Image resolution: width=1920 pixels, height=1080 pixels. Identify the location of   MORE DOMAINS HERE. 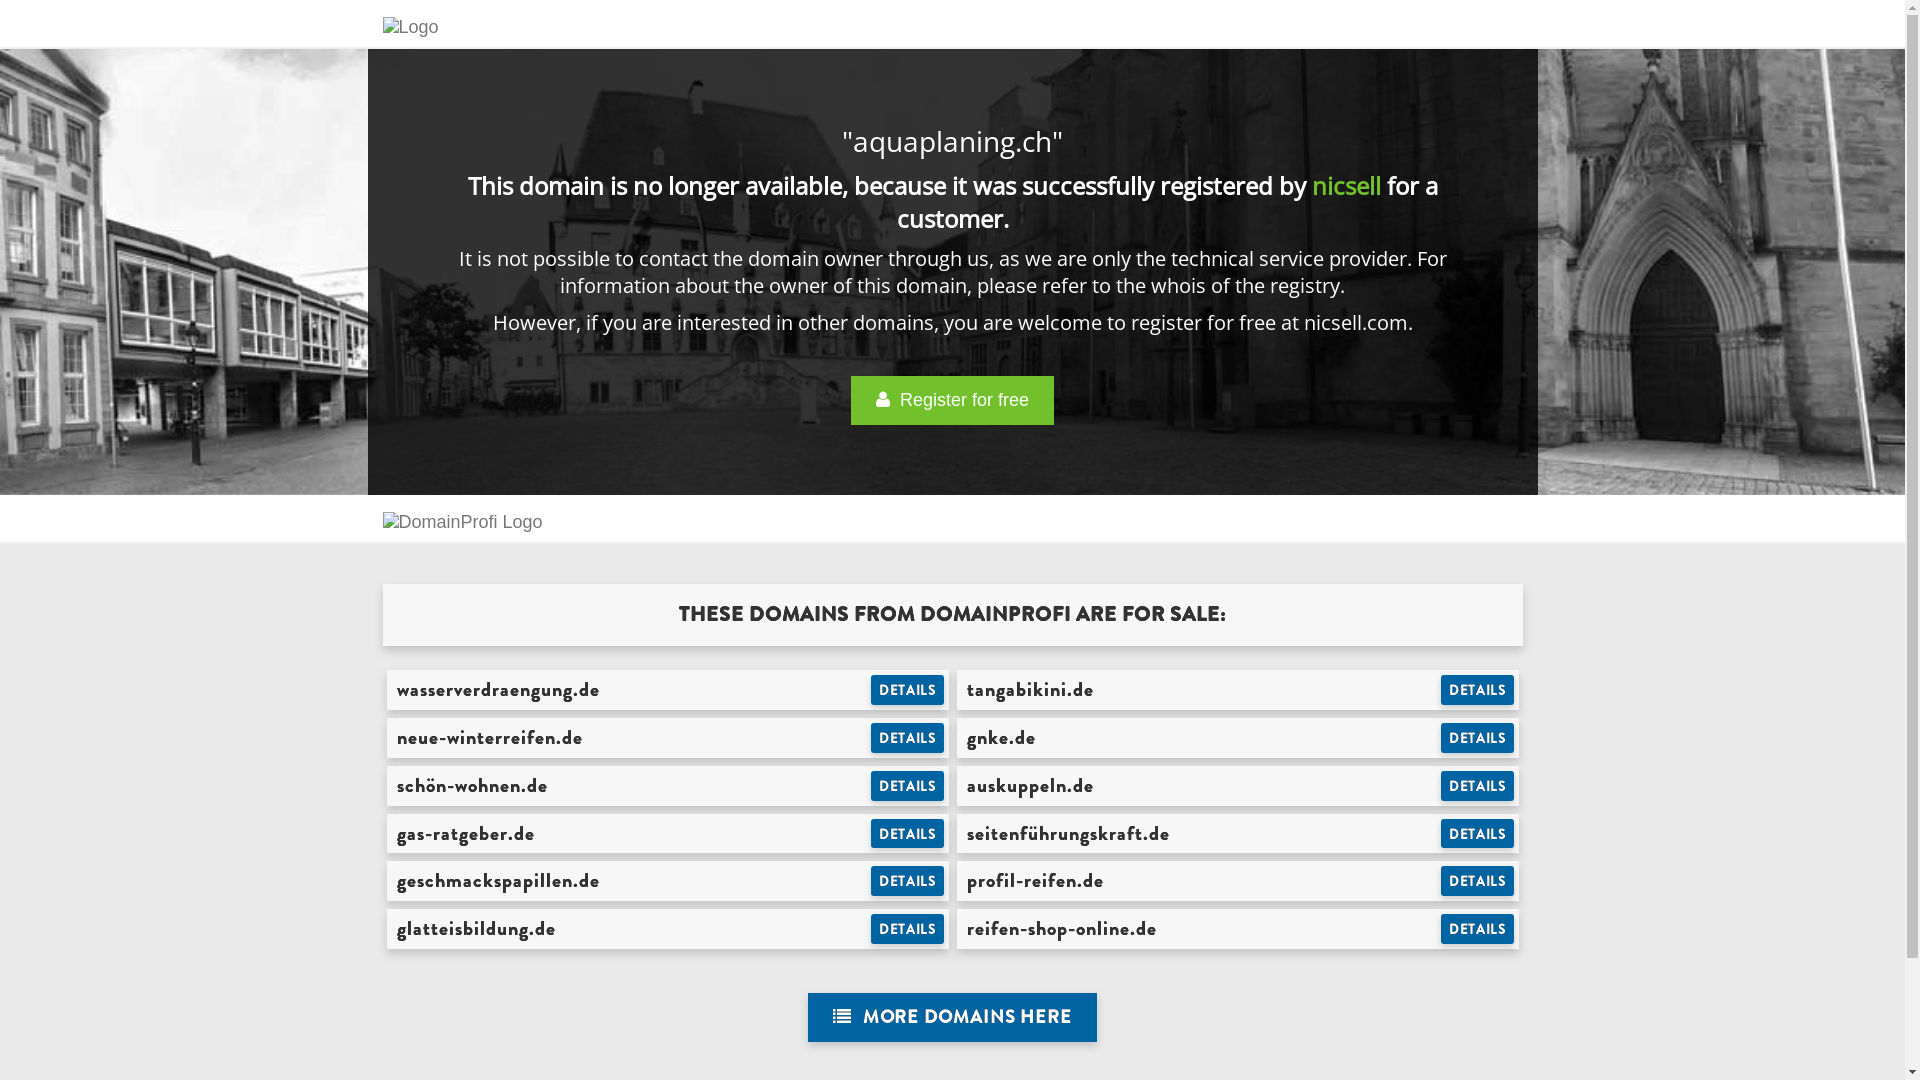
(952, 1018).